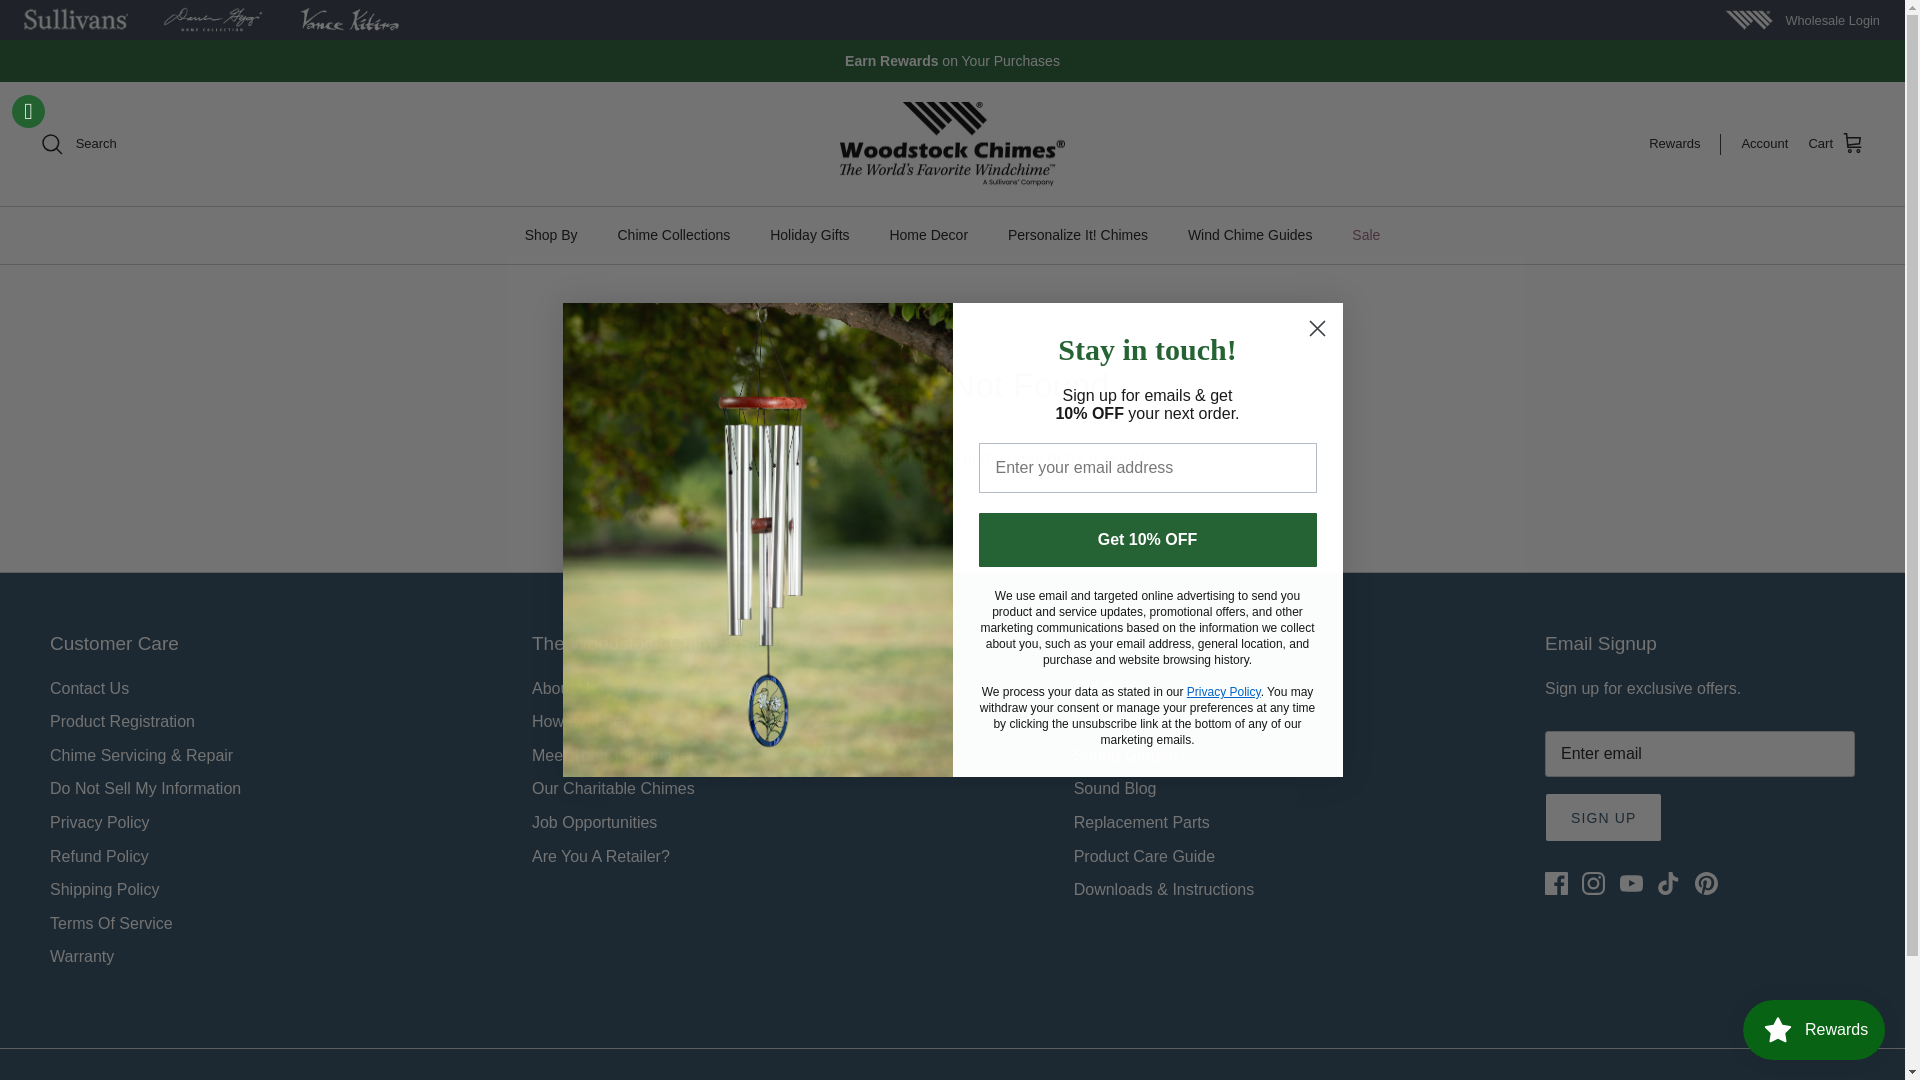 The height and width of the screenshot is (1080, 1920). Describe the element at coordinates (1594, 883) in the screenshot. I see `Instagram` at that location.